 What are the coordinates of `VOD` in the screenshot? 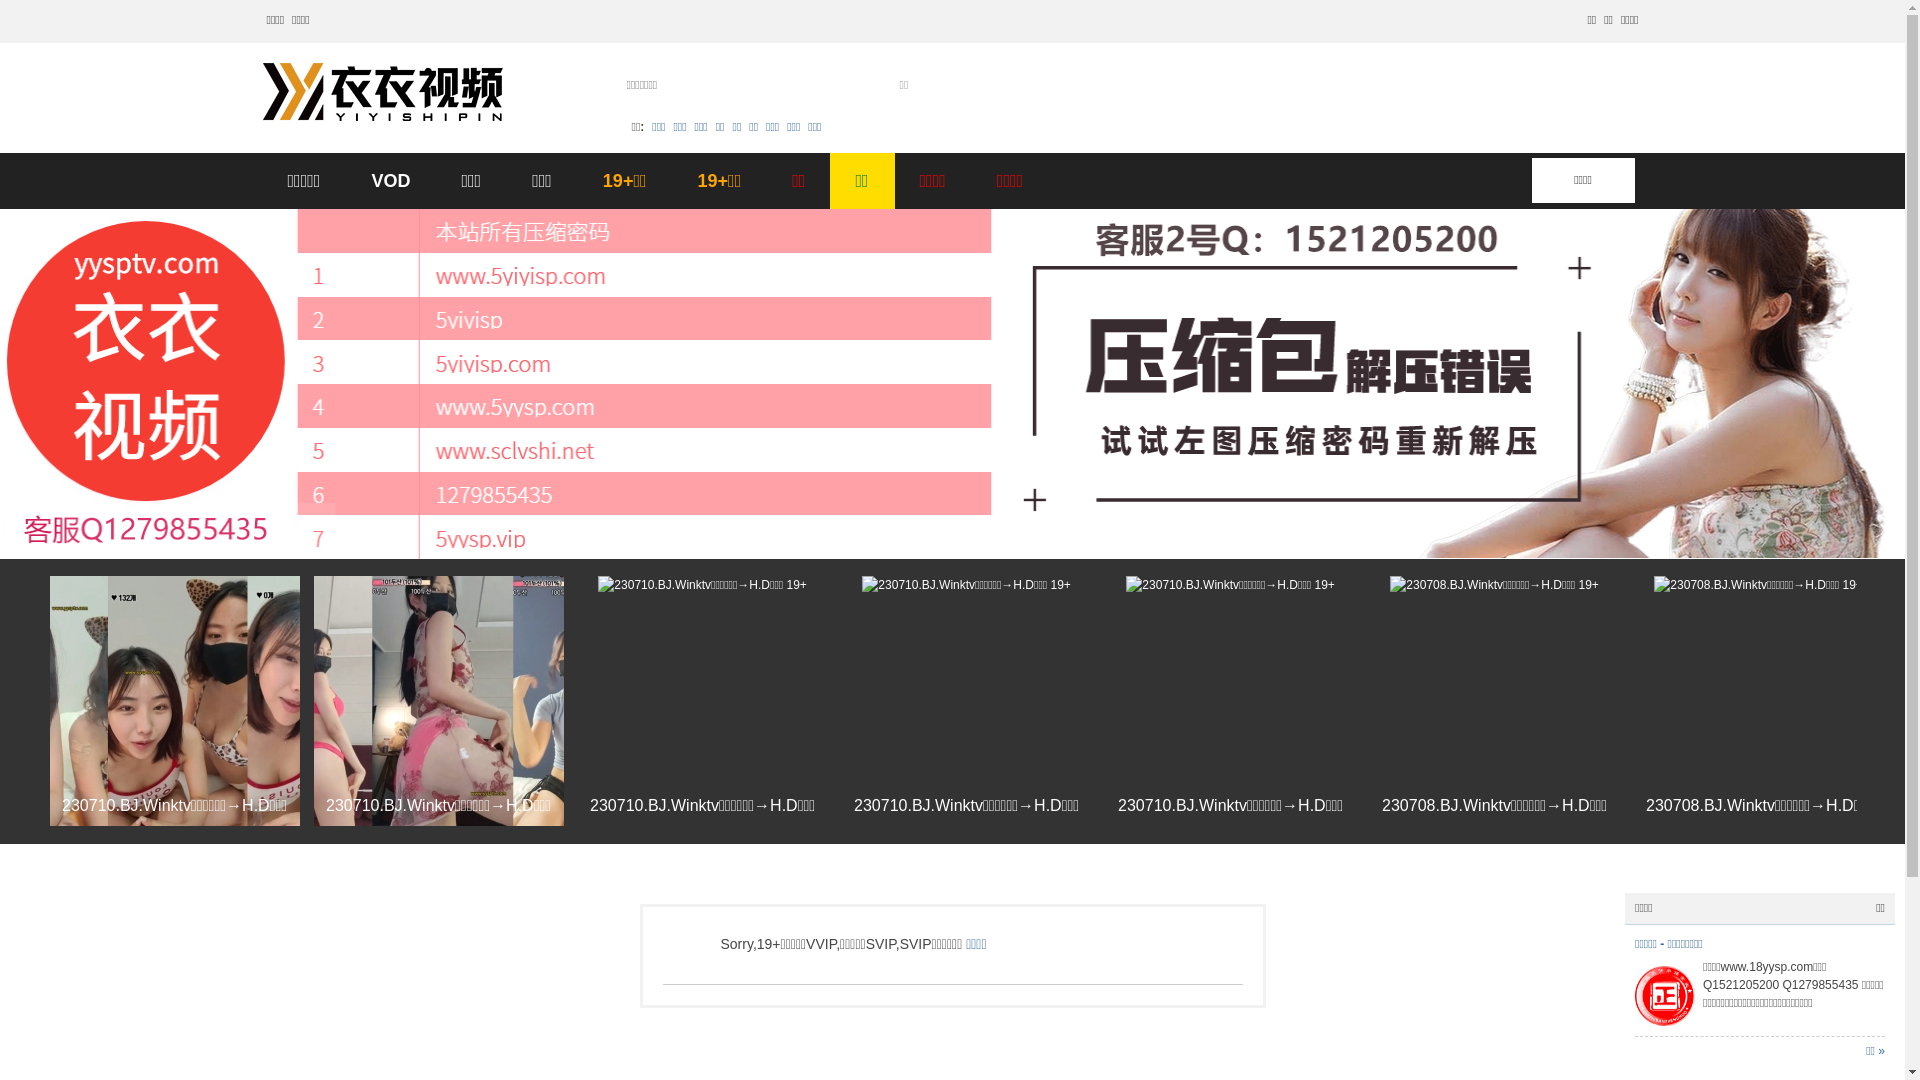 It's located at (390, 181).